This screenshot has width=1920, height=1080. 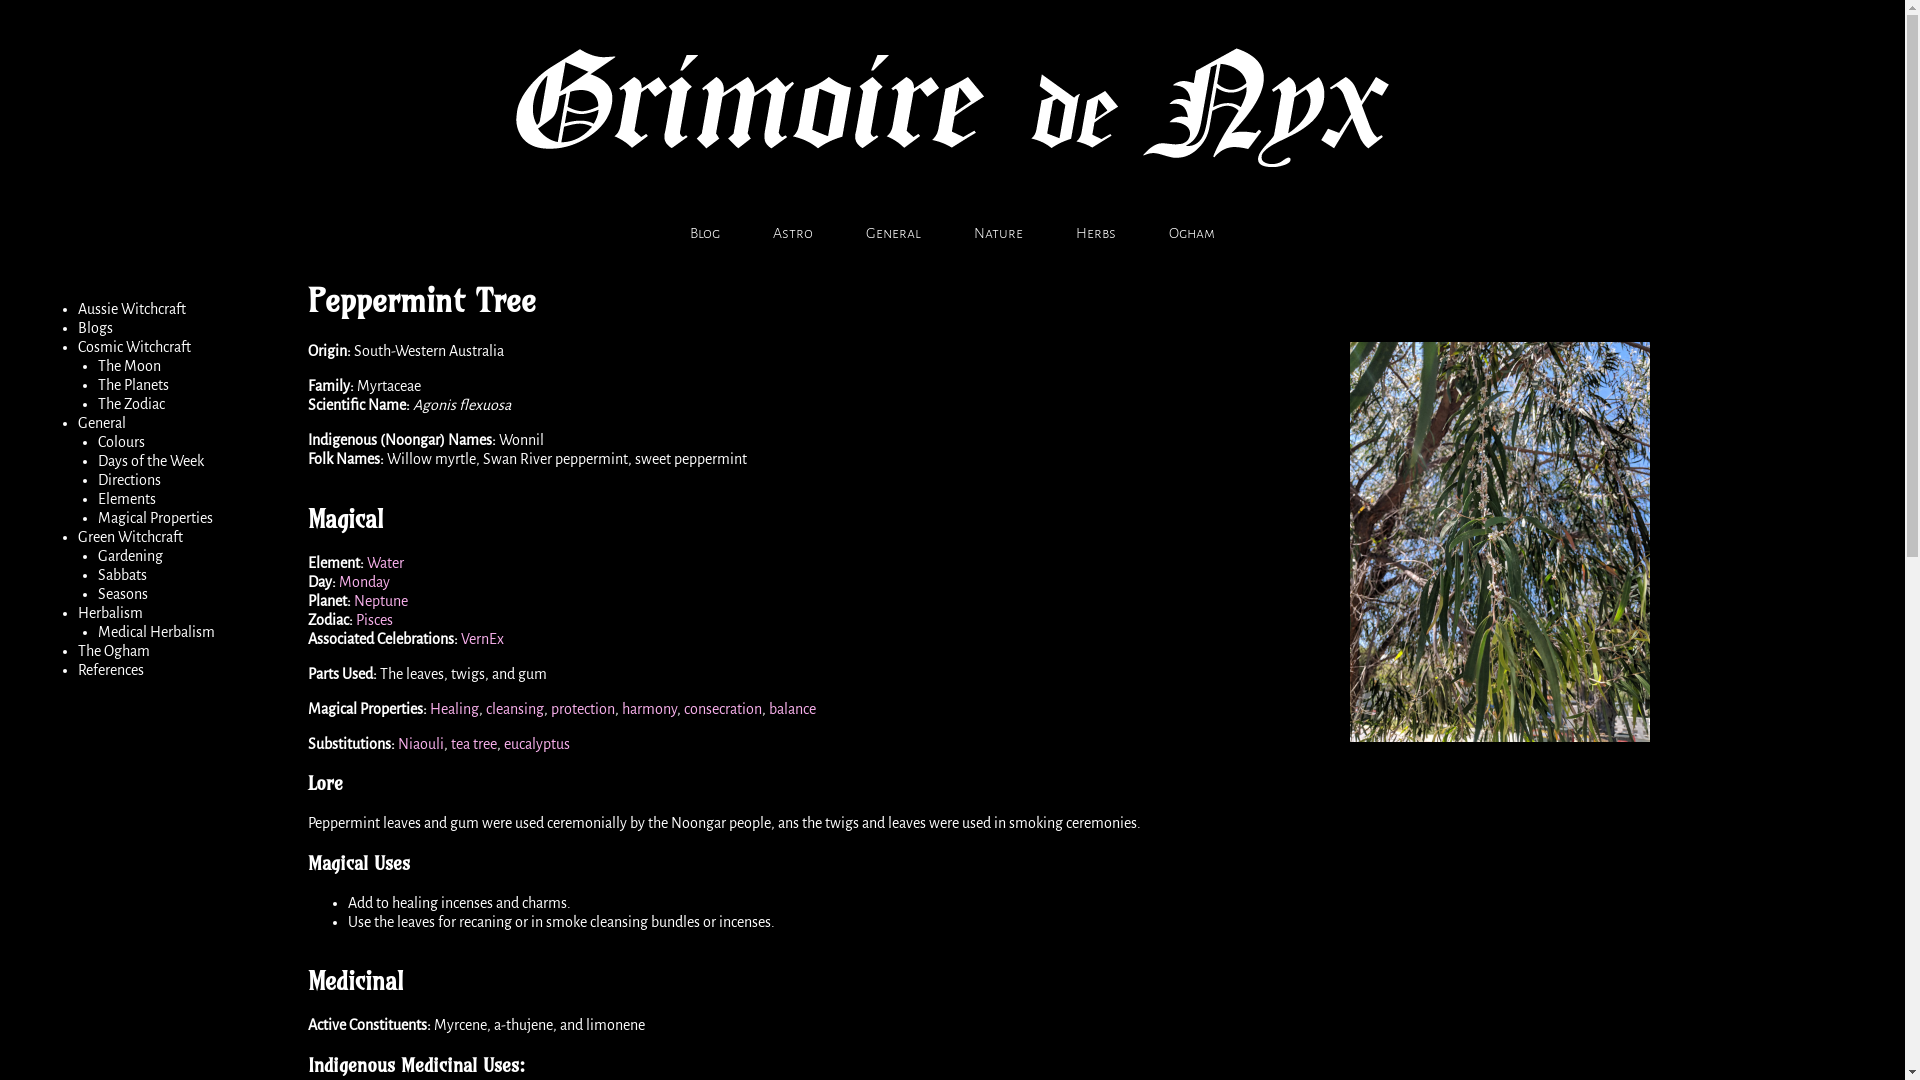 What do you see at coordinates (96, 328) in the screenshot?
I see `Blogs` at bounding box center [96, 328].